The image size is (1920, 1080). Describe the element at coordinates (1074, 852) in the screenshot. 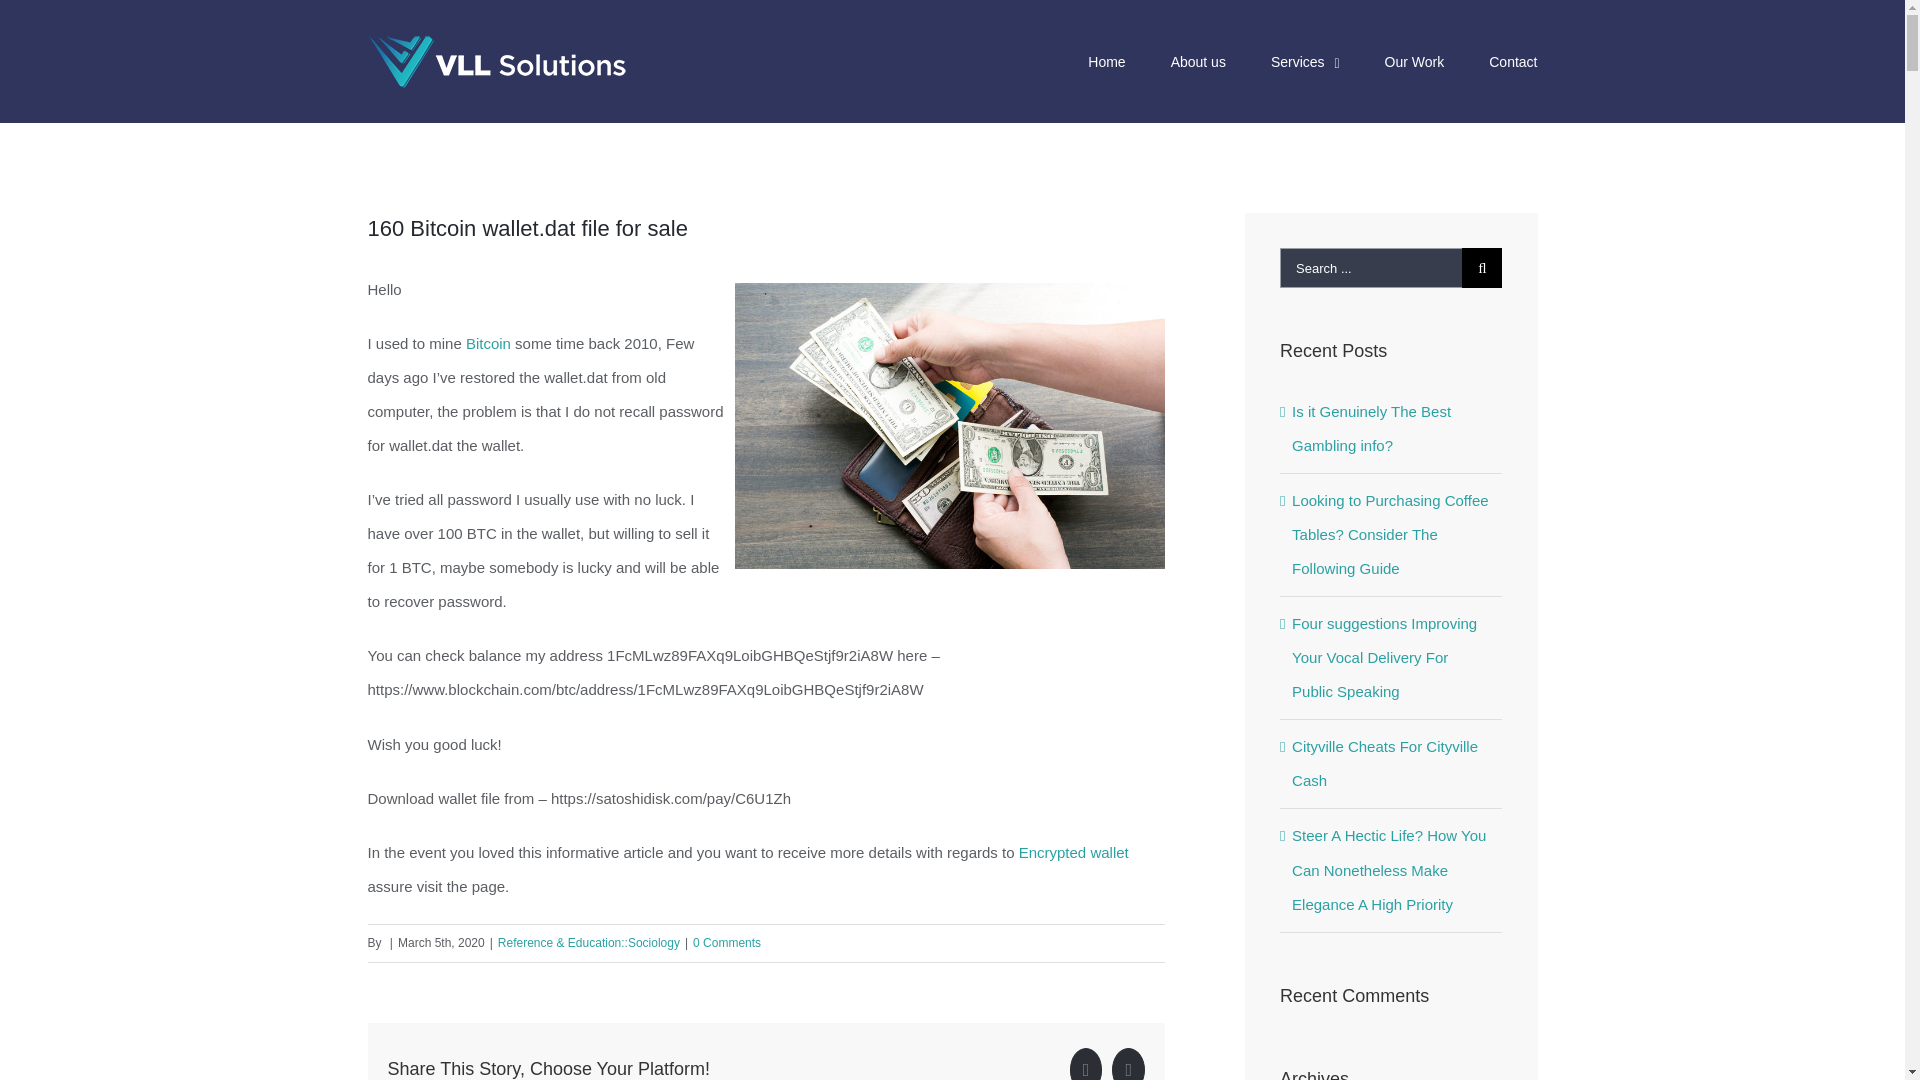

I see `Encrypted wallet` at that location.